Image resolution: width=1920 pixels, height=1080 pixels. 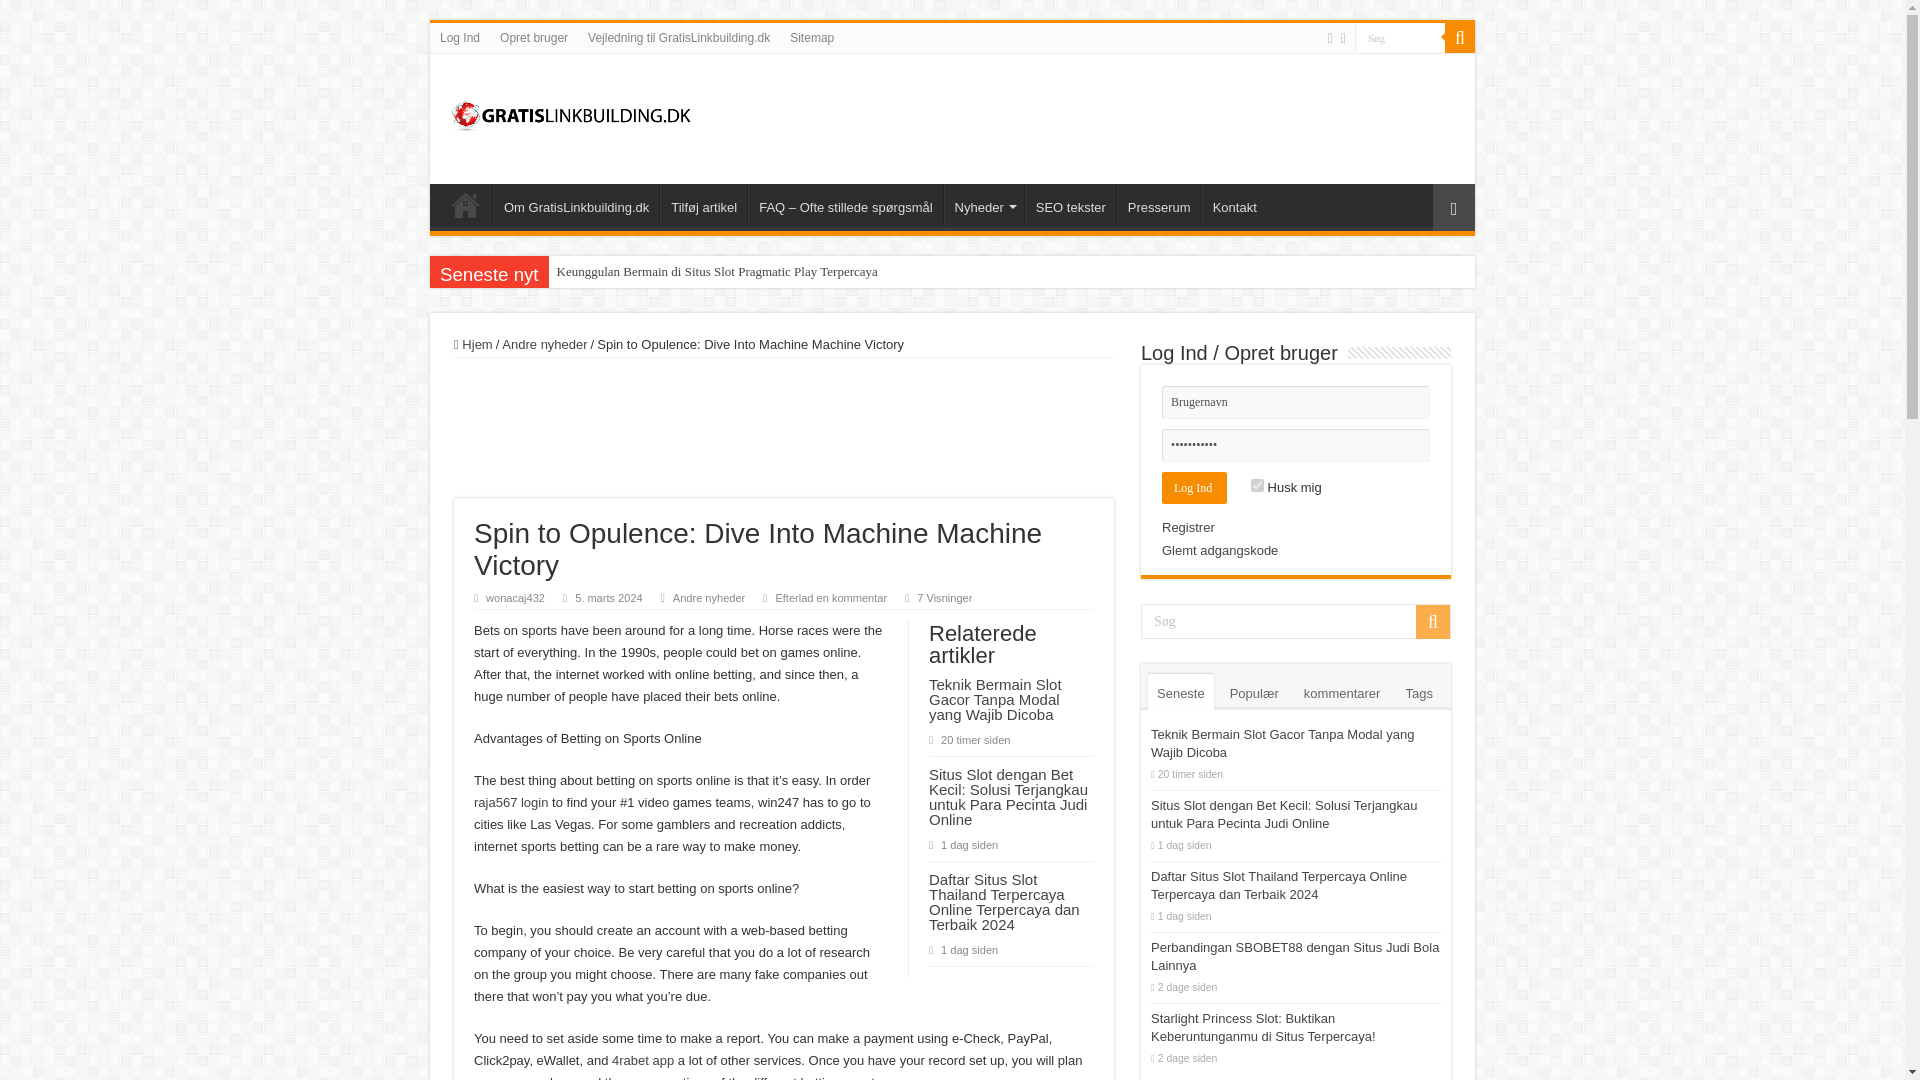 I want to click on Om GratisLinkbuilding.dk, so click(x=576, y=204).